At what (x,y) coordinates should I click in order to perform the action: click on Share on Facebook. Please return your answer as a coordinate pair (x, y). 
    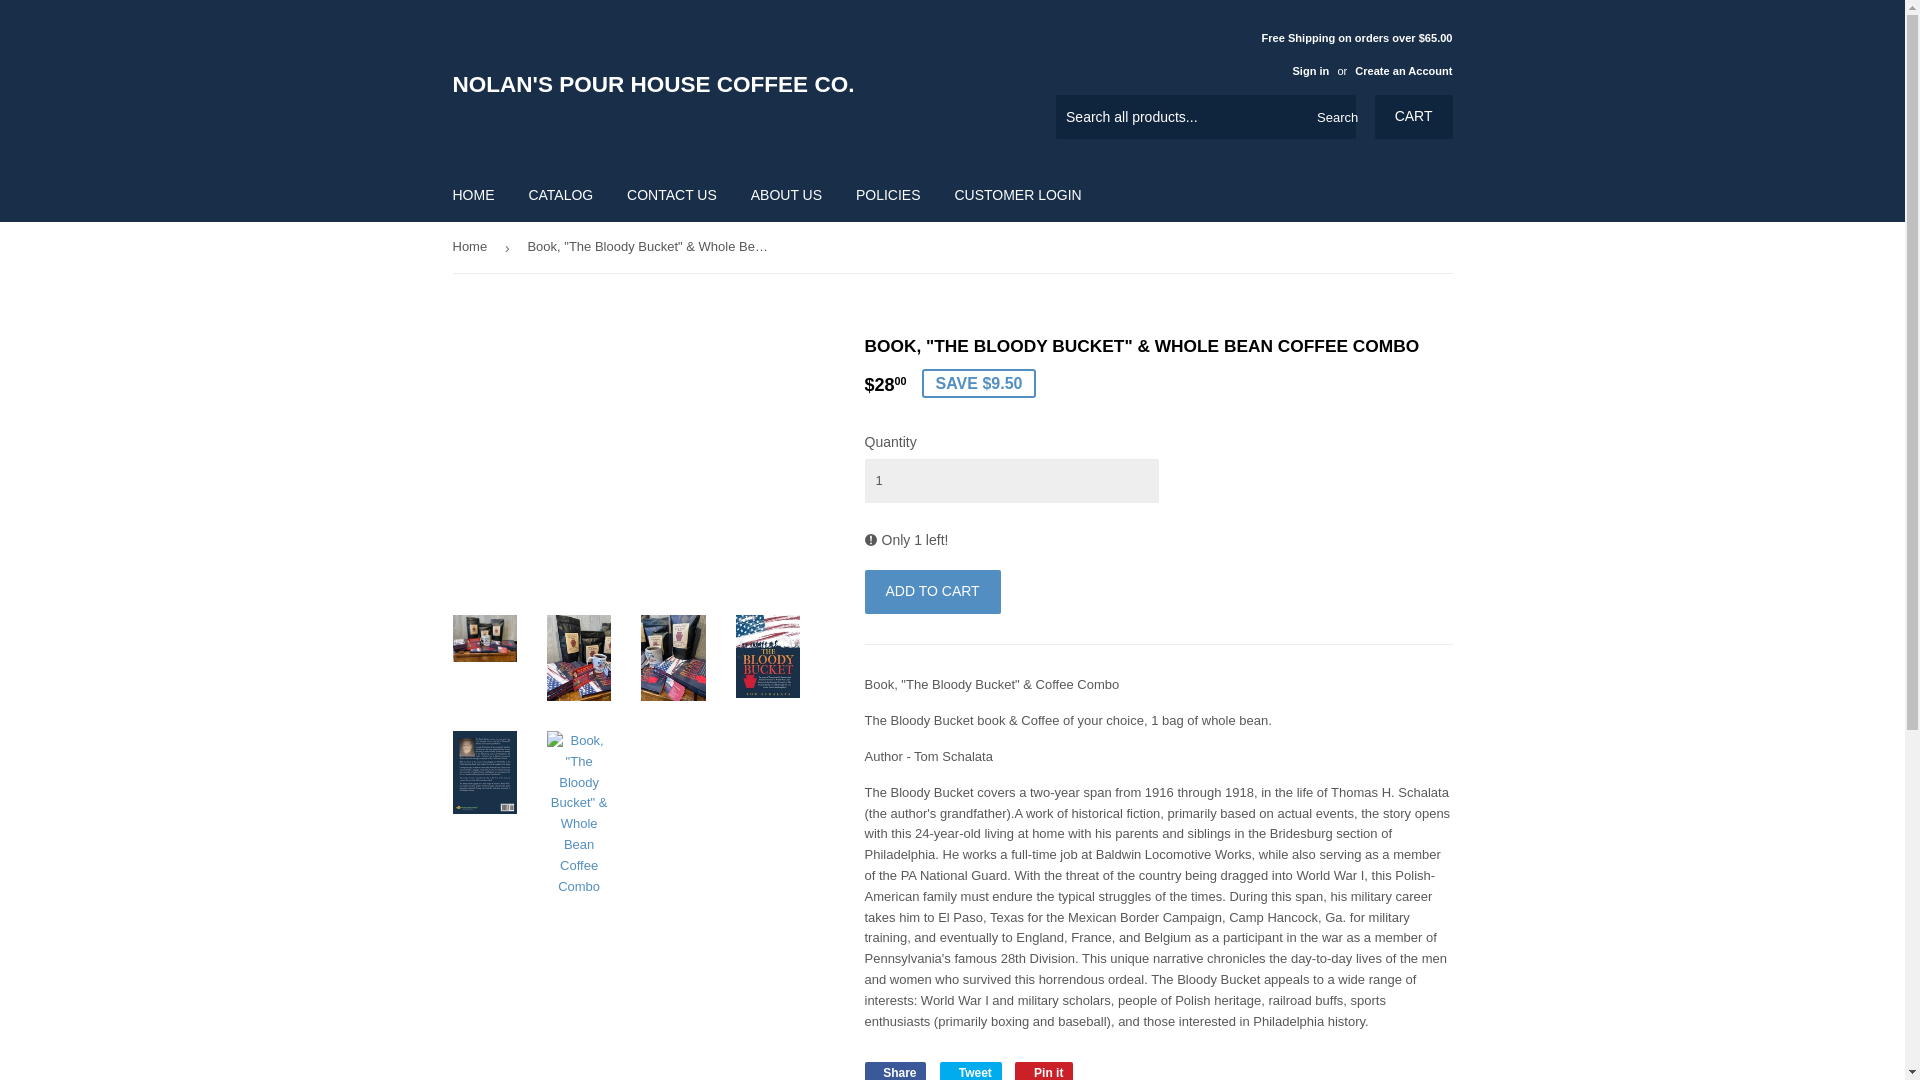
    Looking at the image, I should click on (971, 1070).